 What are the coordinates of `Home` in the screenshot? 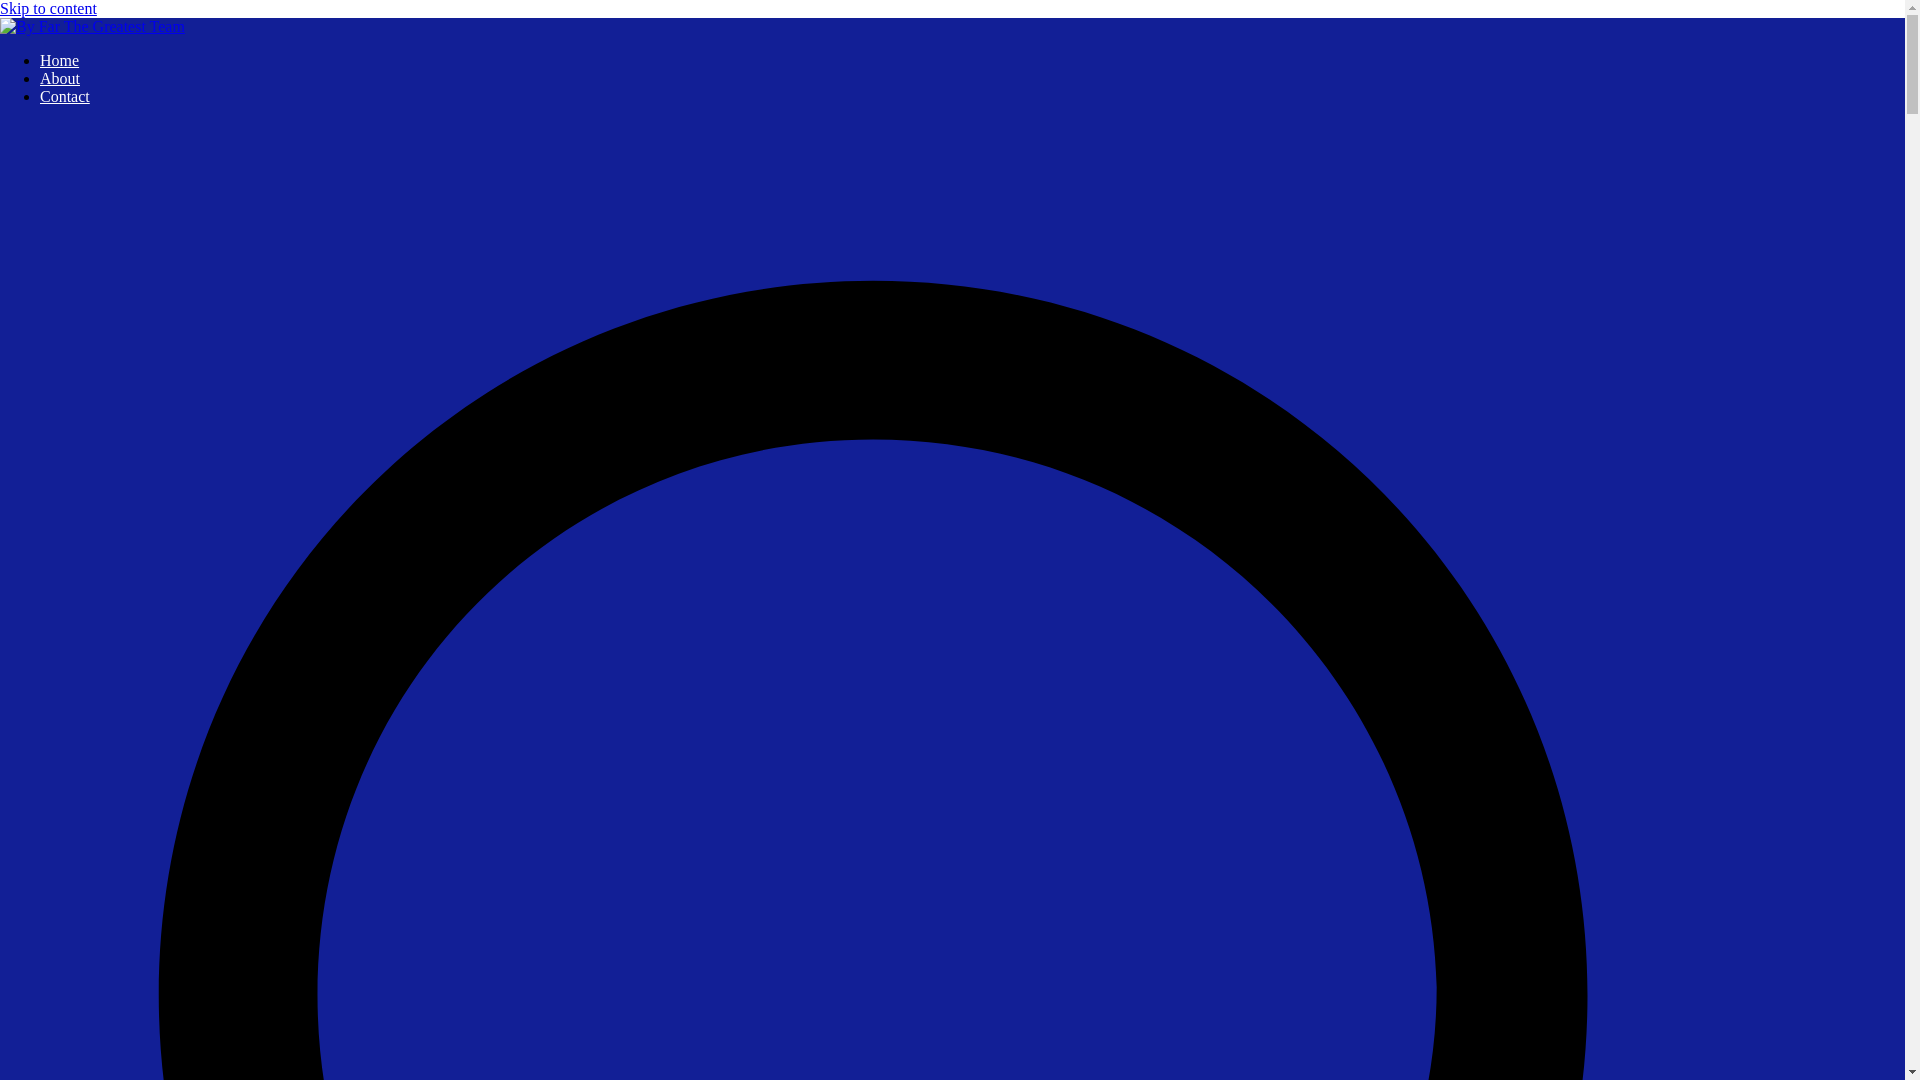 It's located at (59, 60).